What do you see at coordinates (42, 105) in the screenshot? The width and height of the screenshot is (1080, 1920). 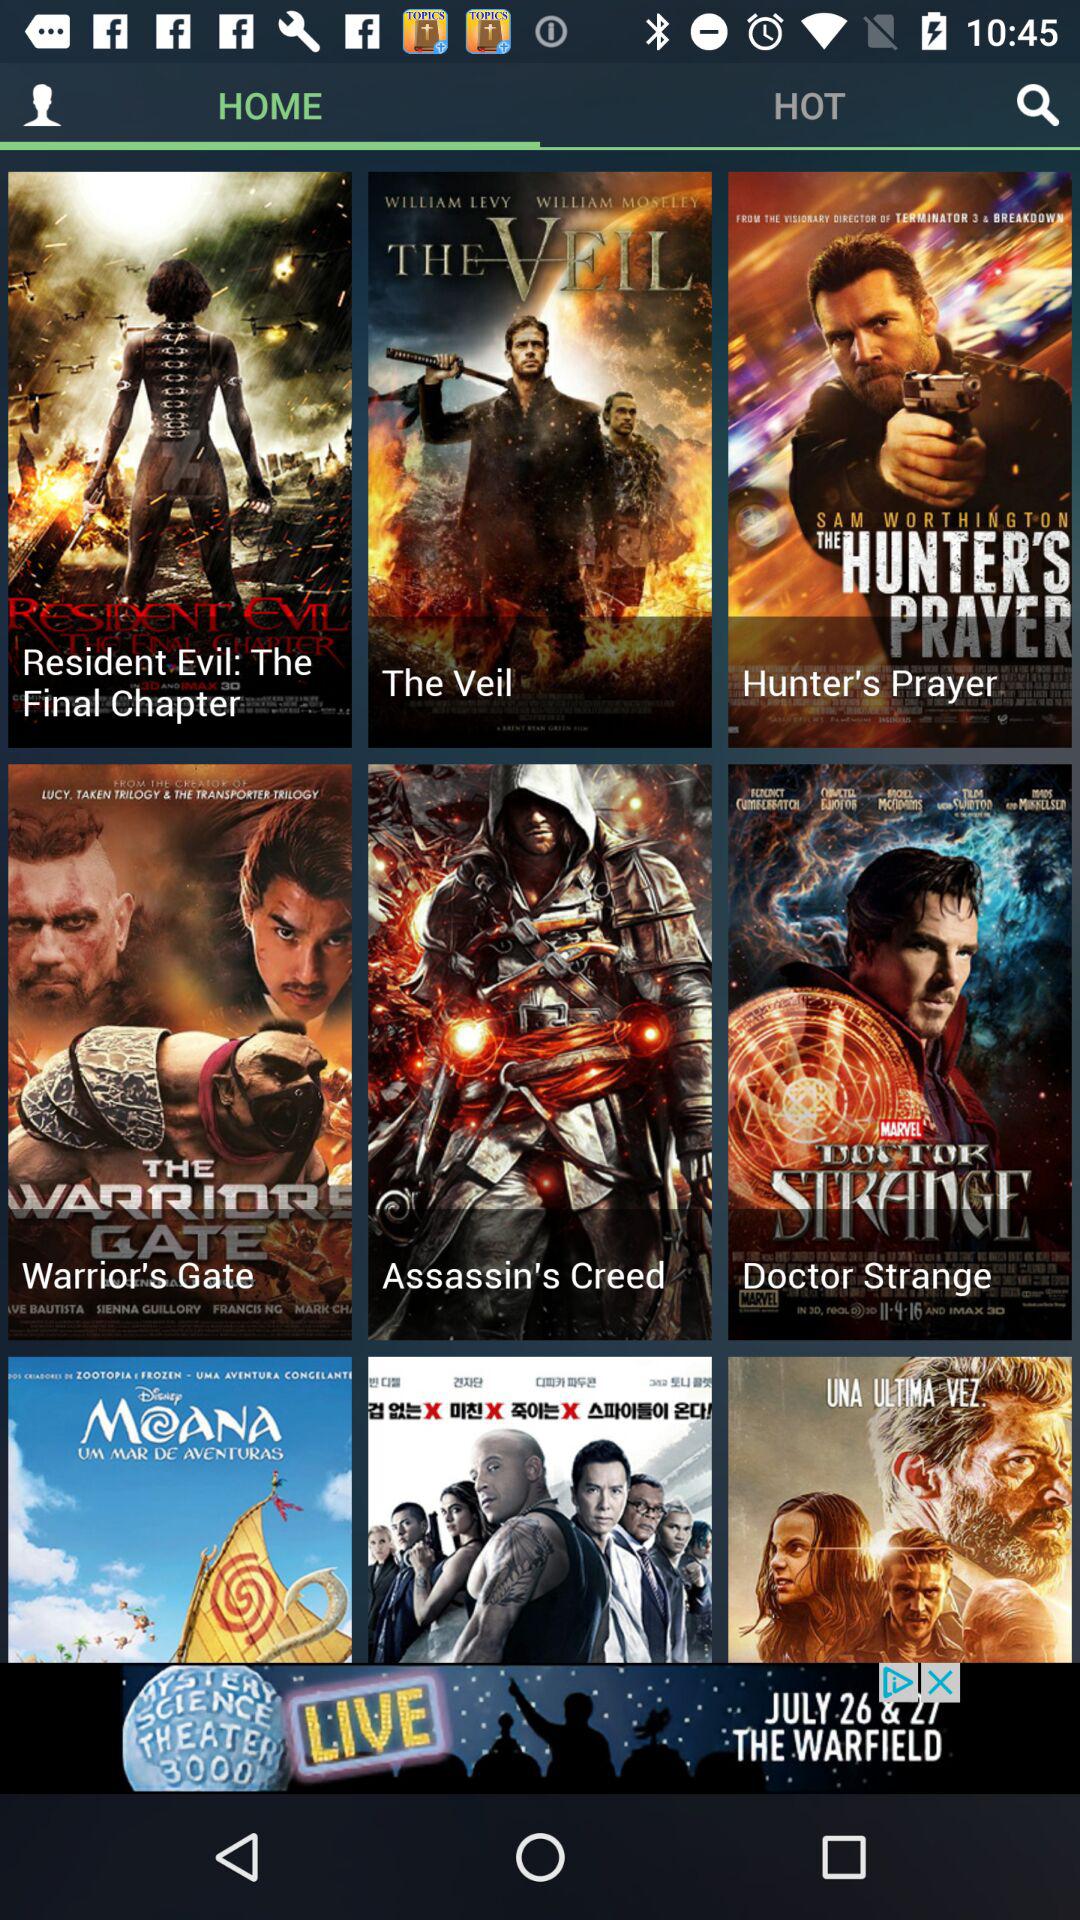 I see `profile` at bounding box center [42, 105].